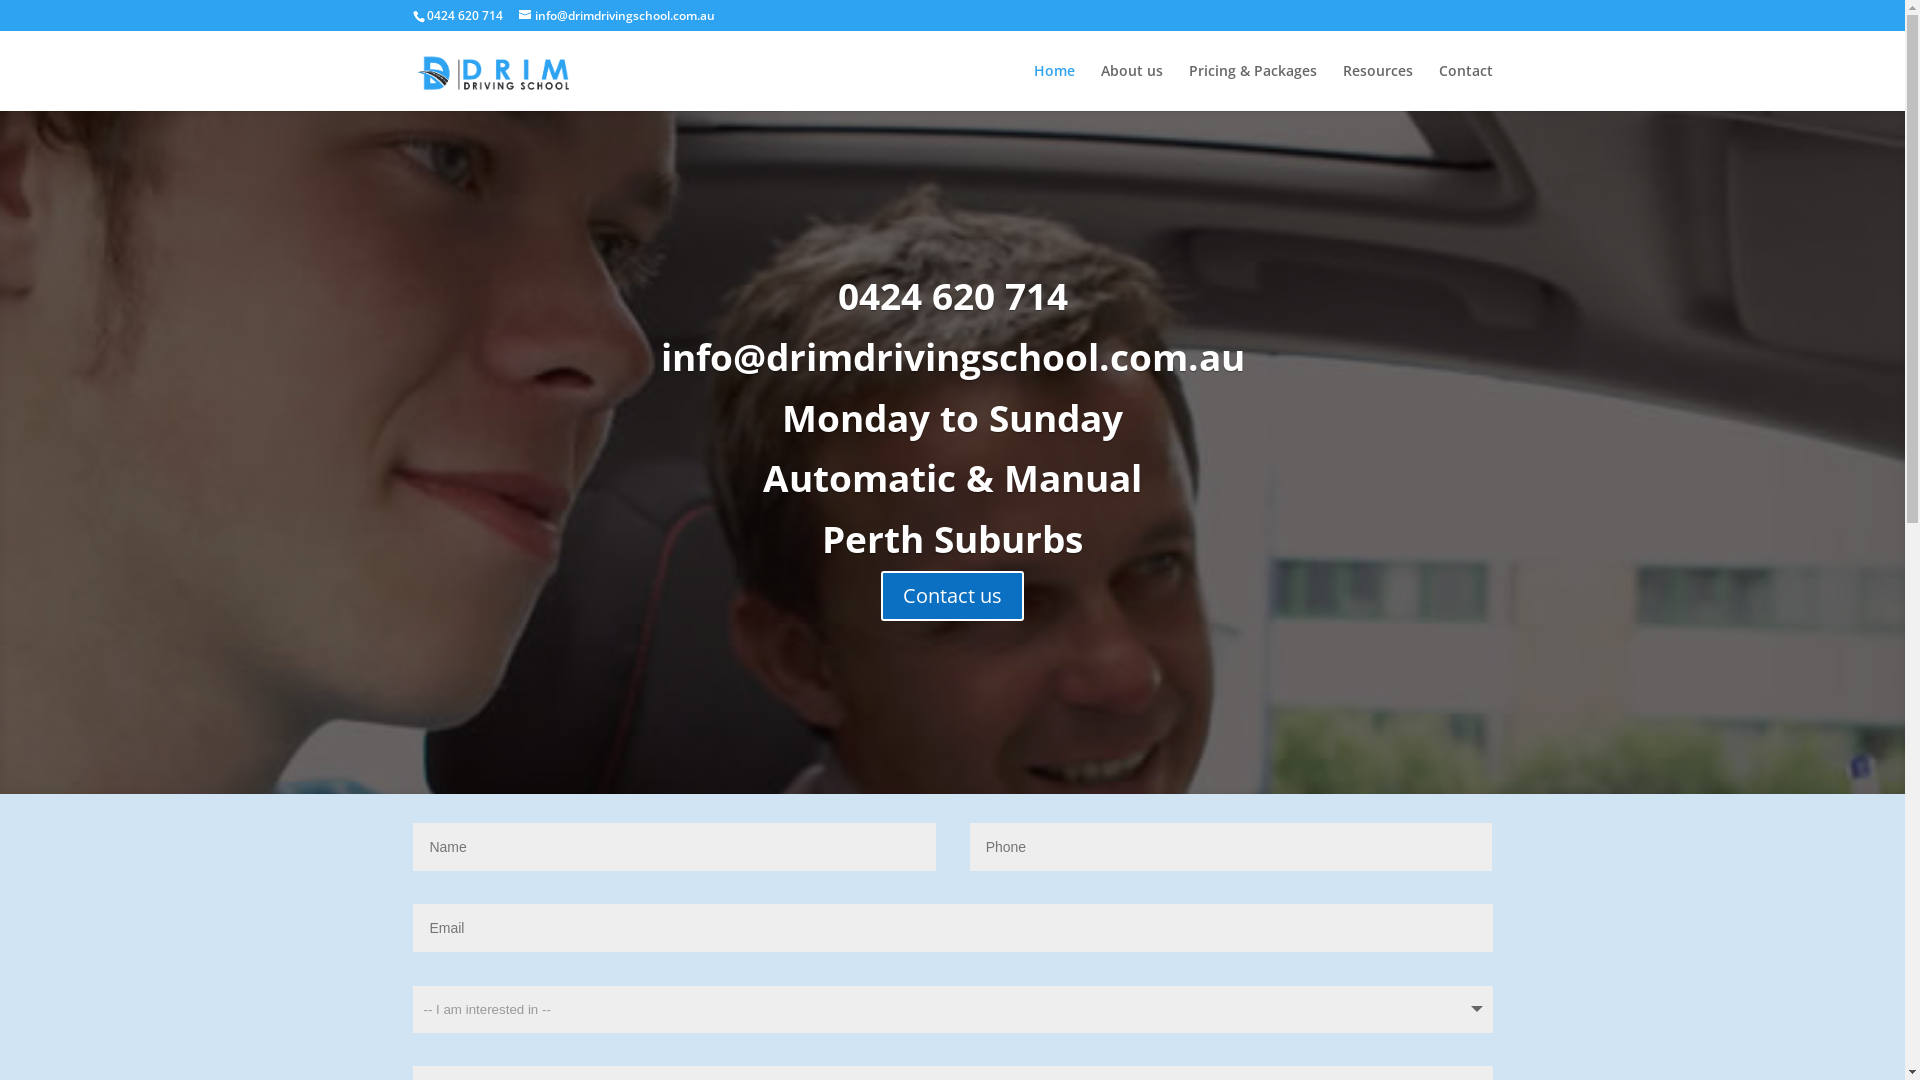  I want to click on Home, so click(1054, 88).